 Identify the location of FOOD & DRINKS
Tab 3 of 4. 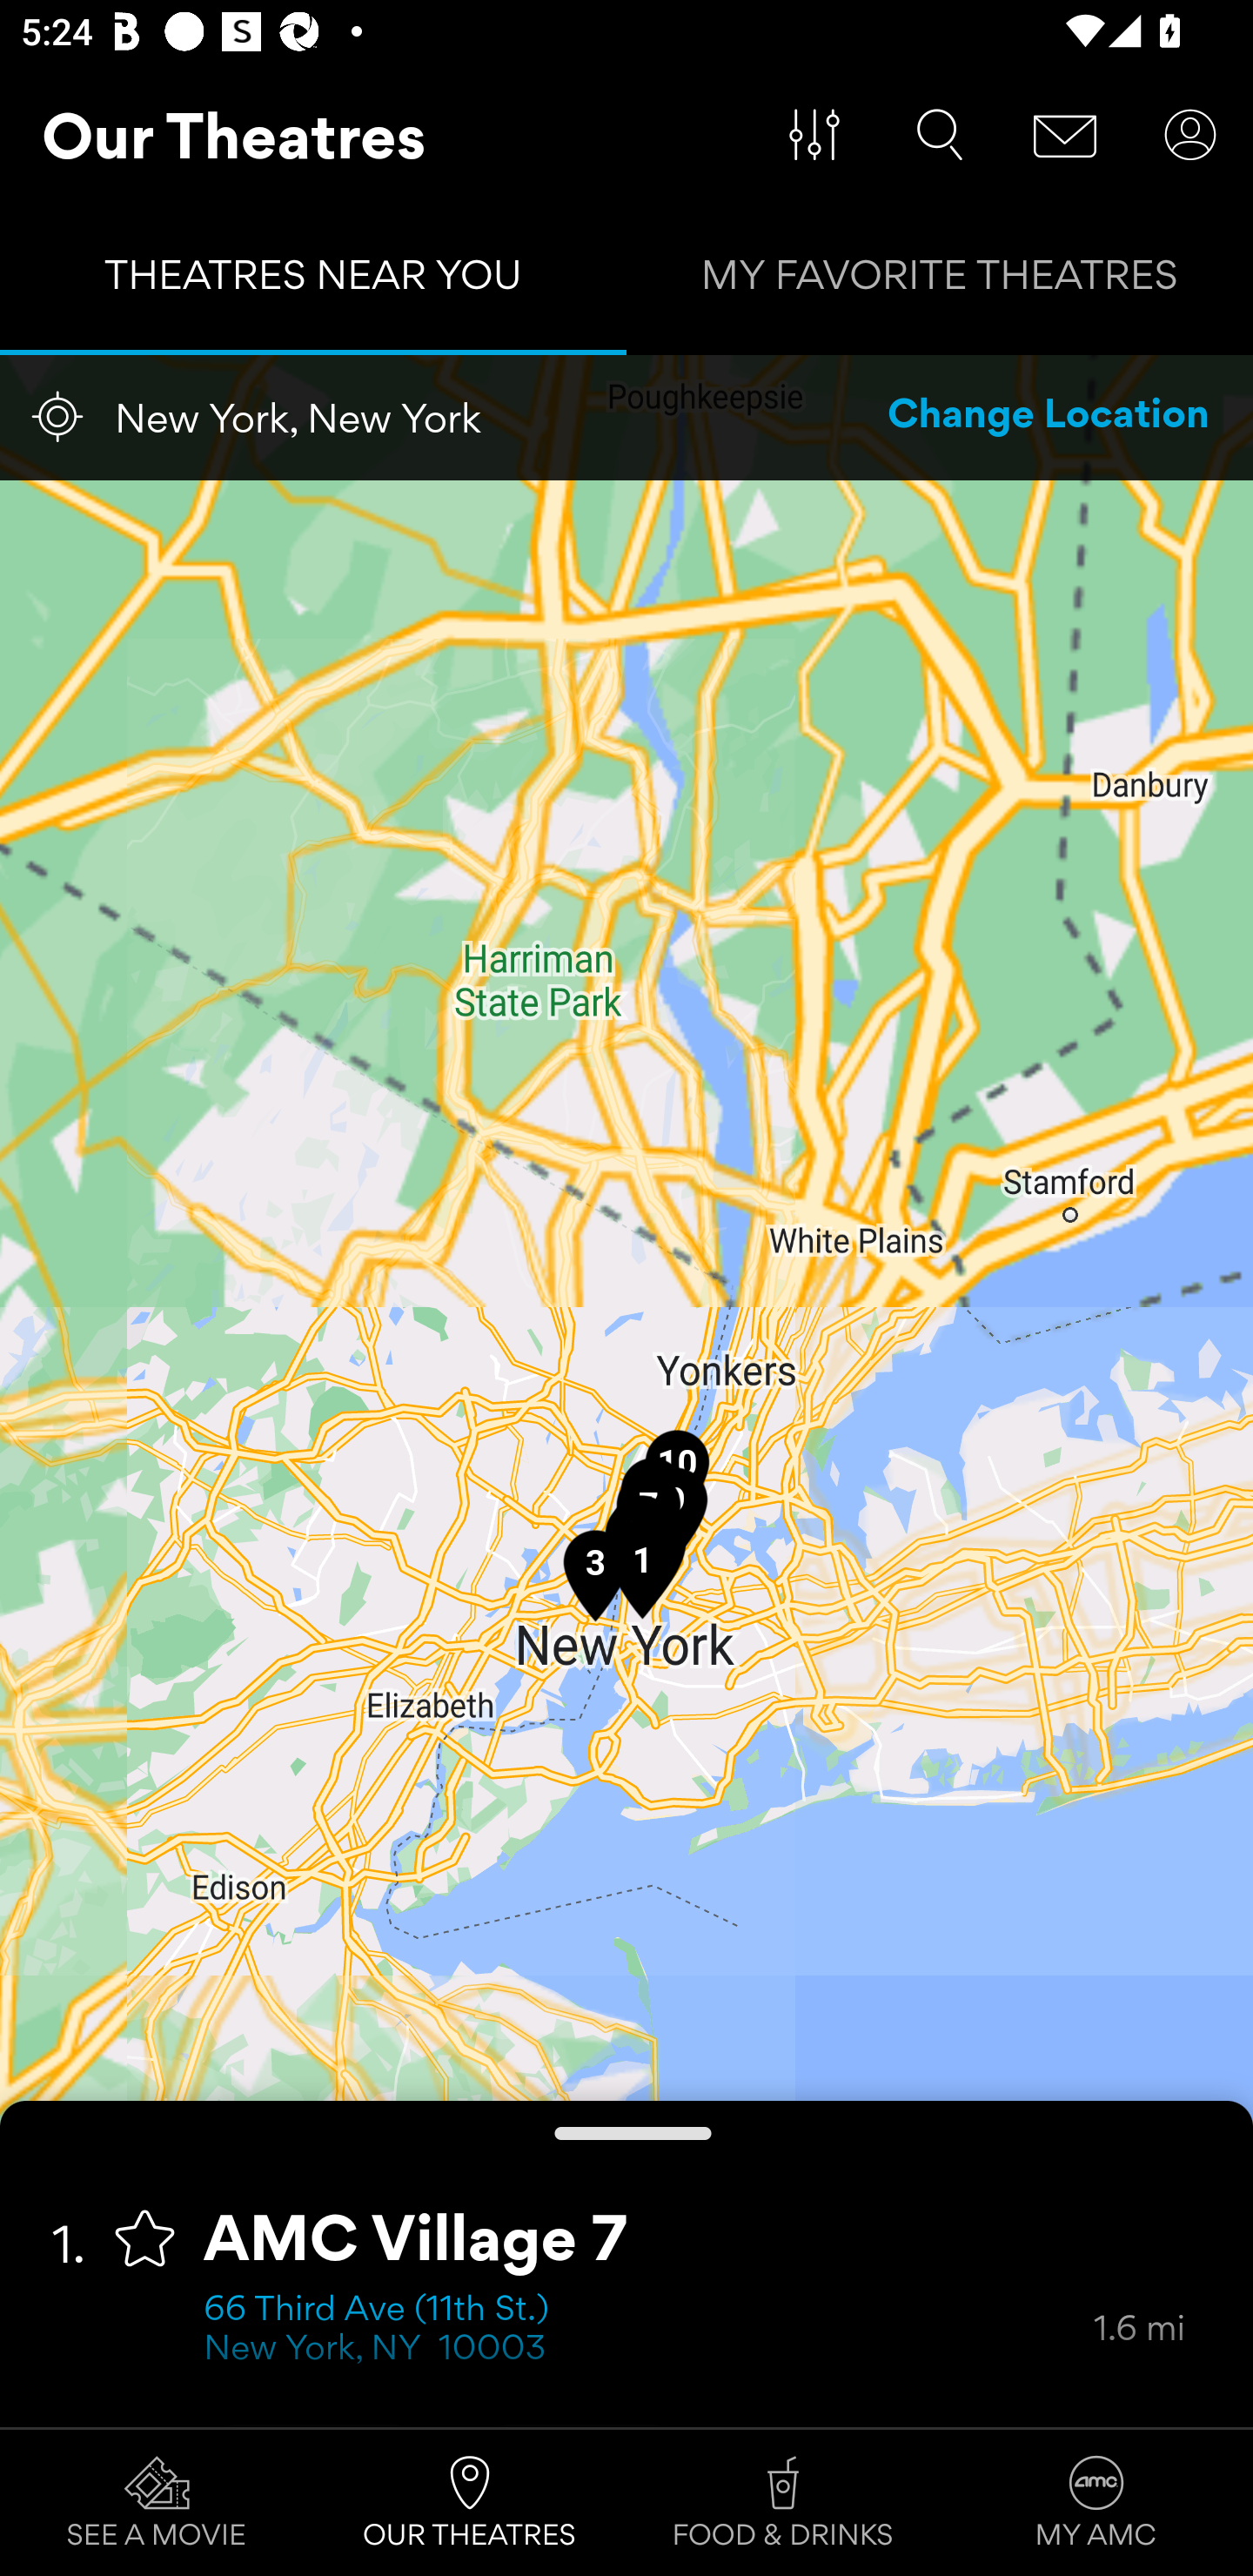
(783, 2503).